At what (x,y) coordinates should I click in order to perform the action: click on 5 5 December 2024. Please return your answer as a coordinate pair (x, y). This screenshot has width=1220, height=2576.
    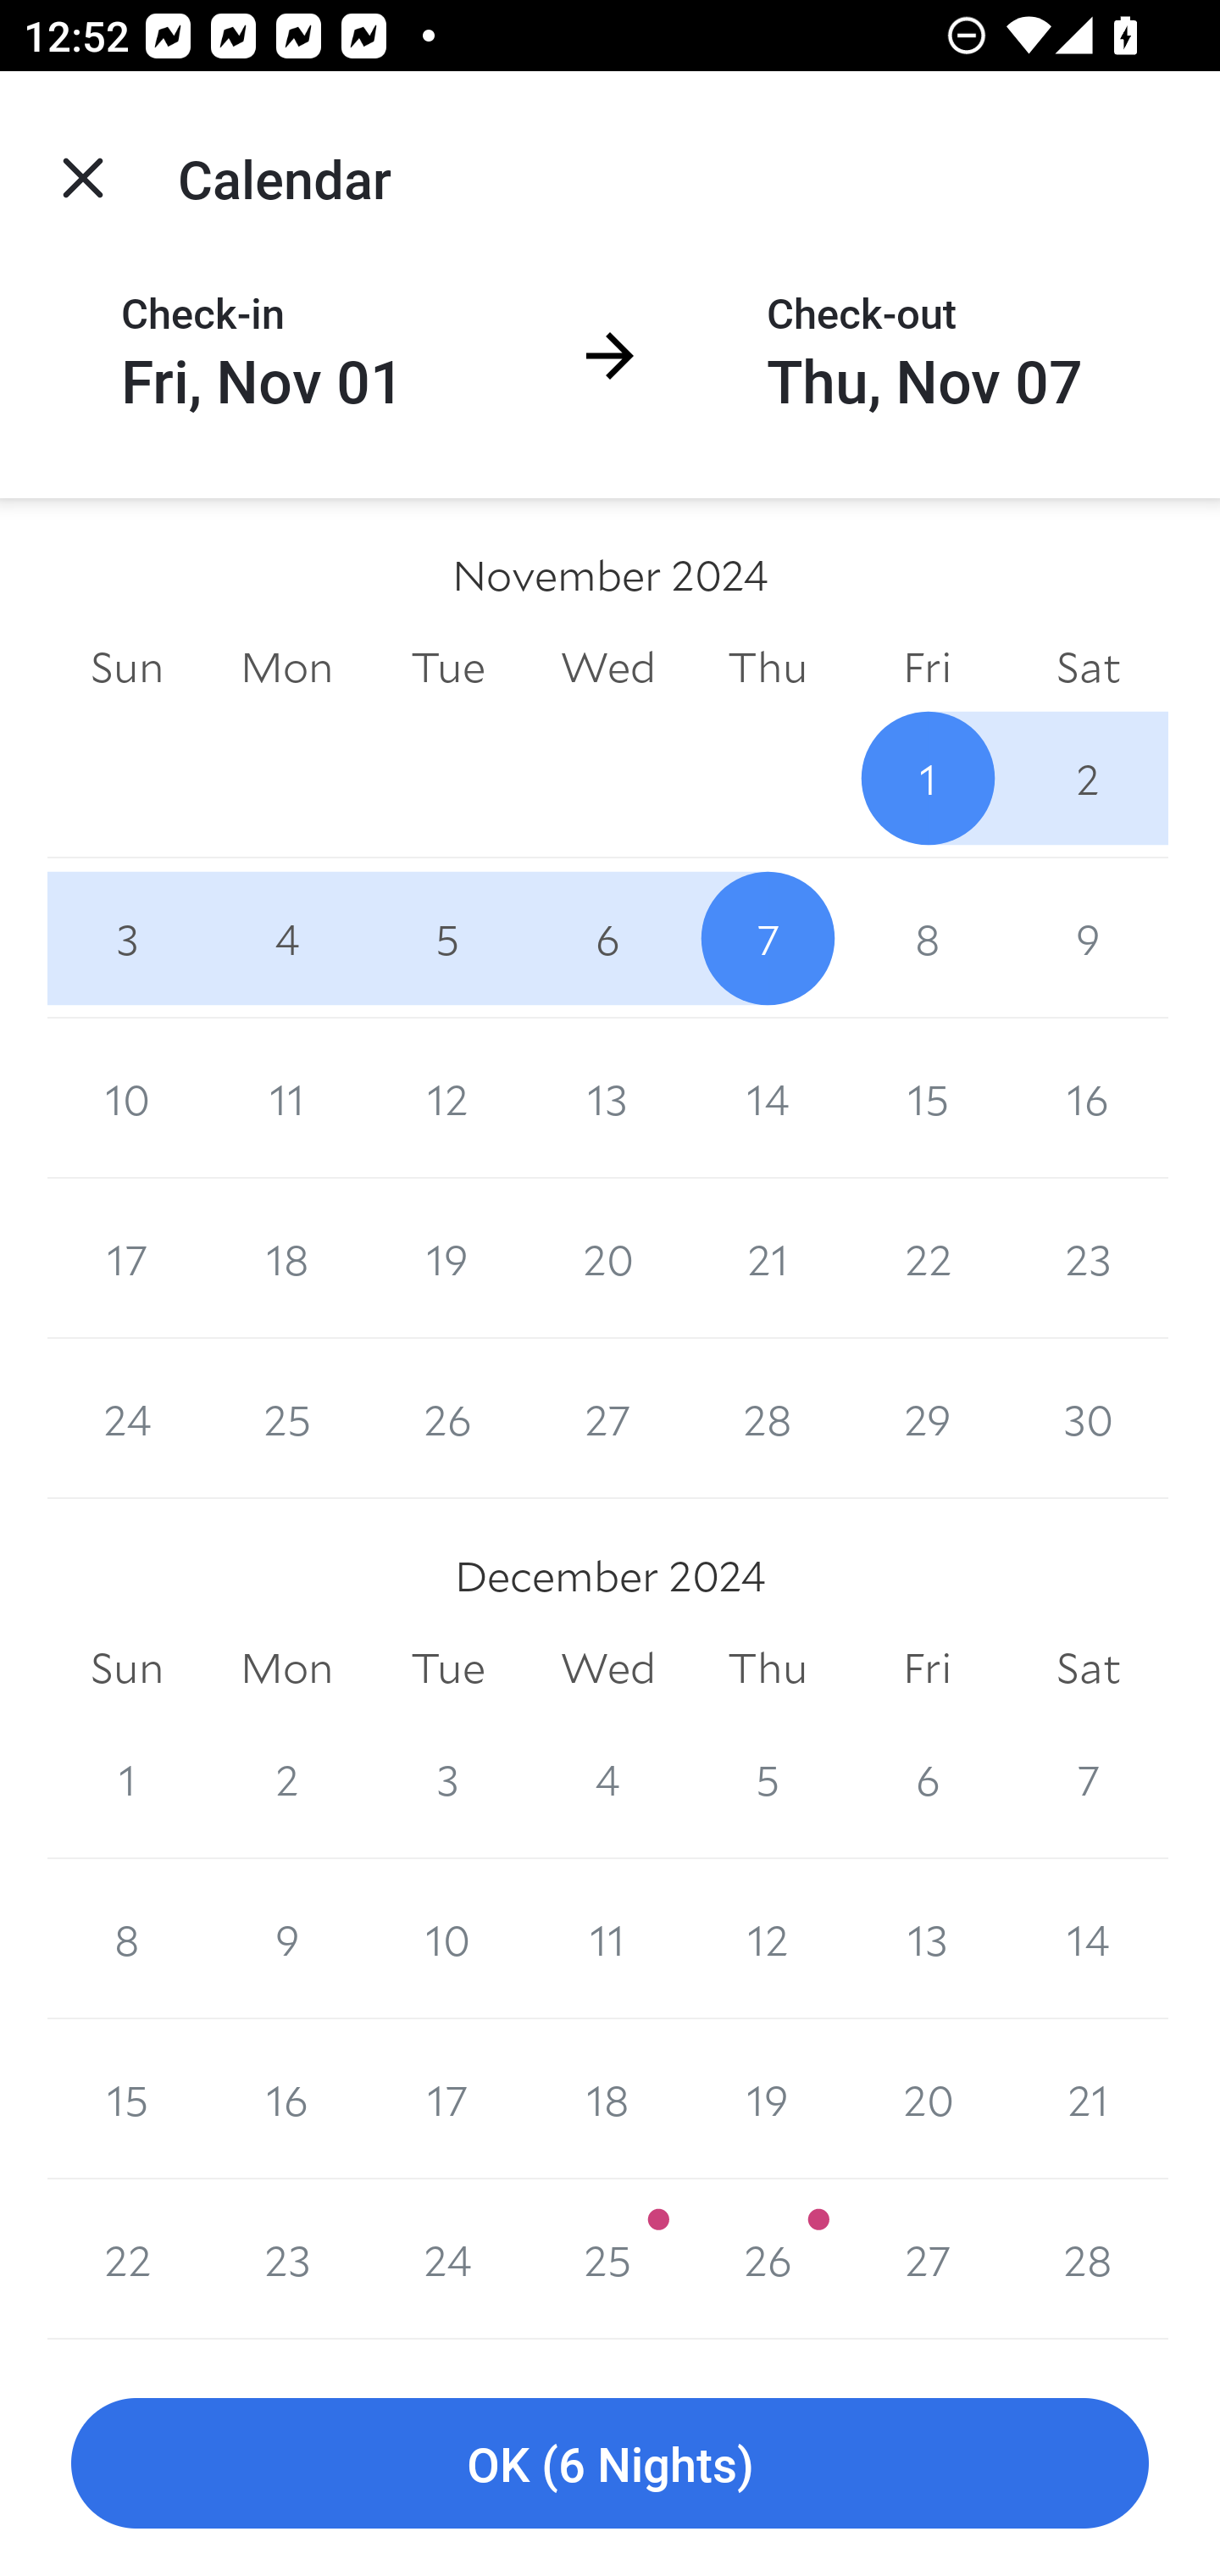
    Looking at the image, I should click on (768, 1779).